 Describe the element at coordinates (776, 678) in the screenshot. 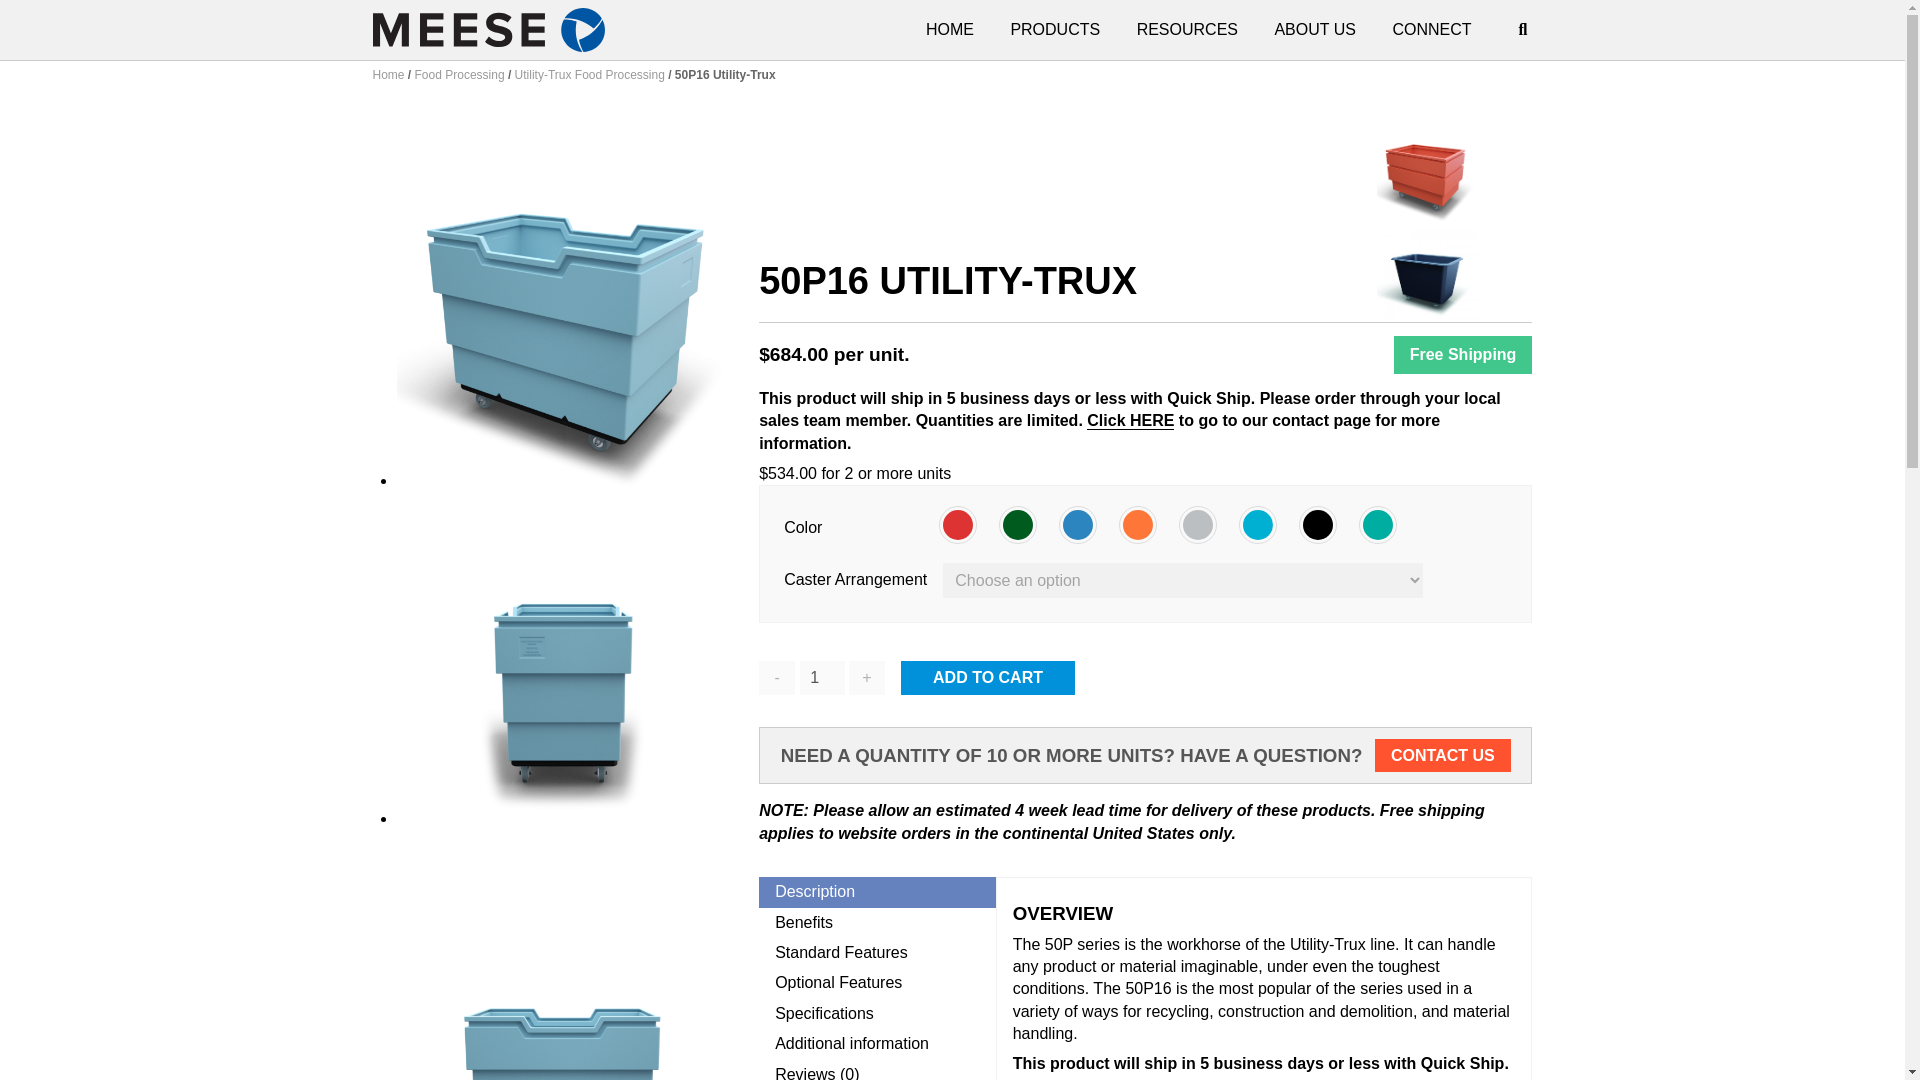

I see `-` at that location.